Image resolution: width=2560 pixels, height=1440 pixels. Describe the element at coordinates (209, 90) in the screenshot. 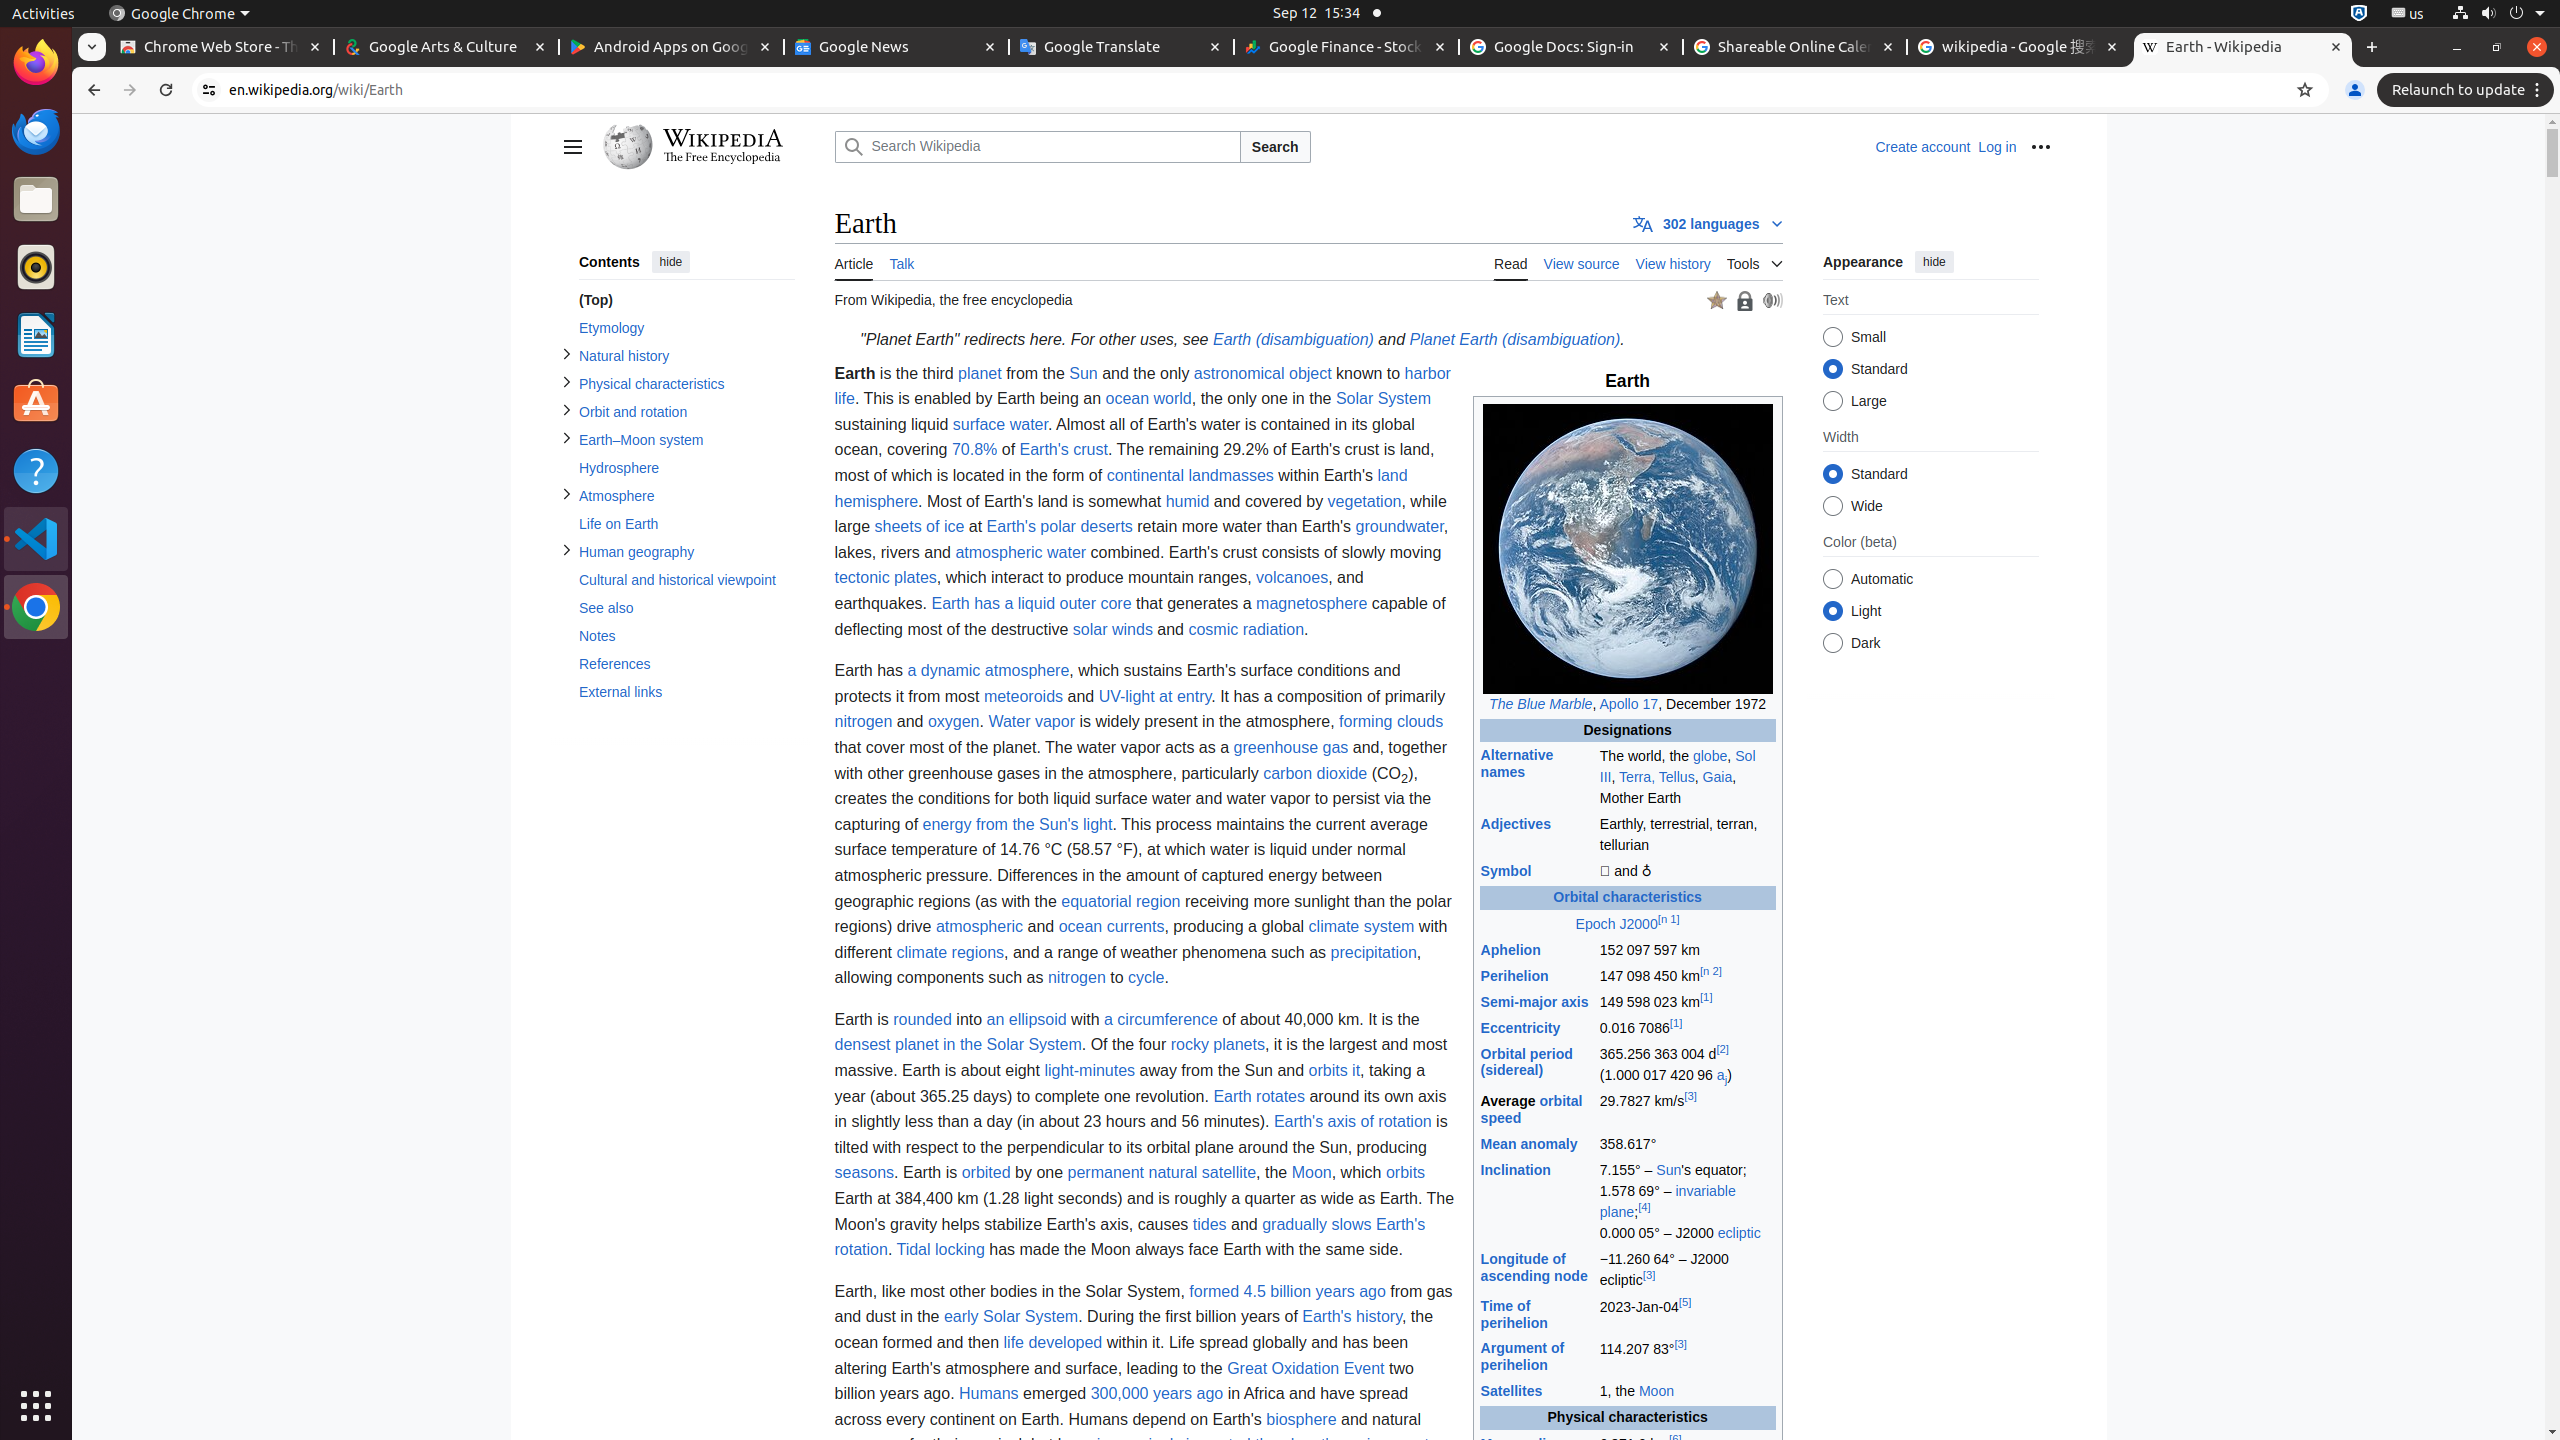

I see `View site information` at that location.